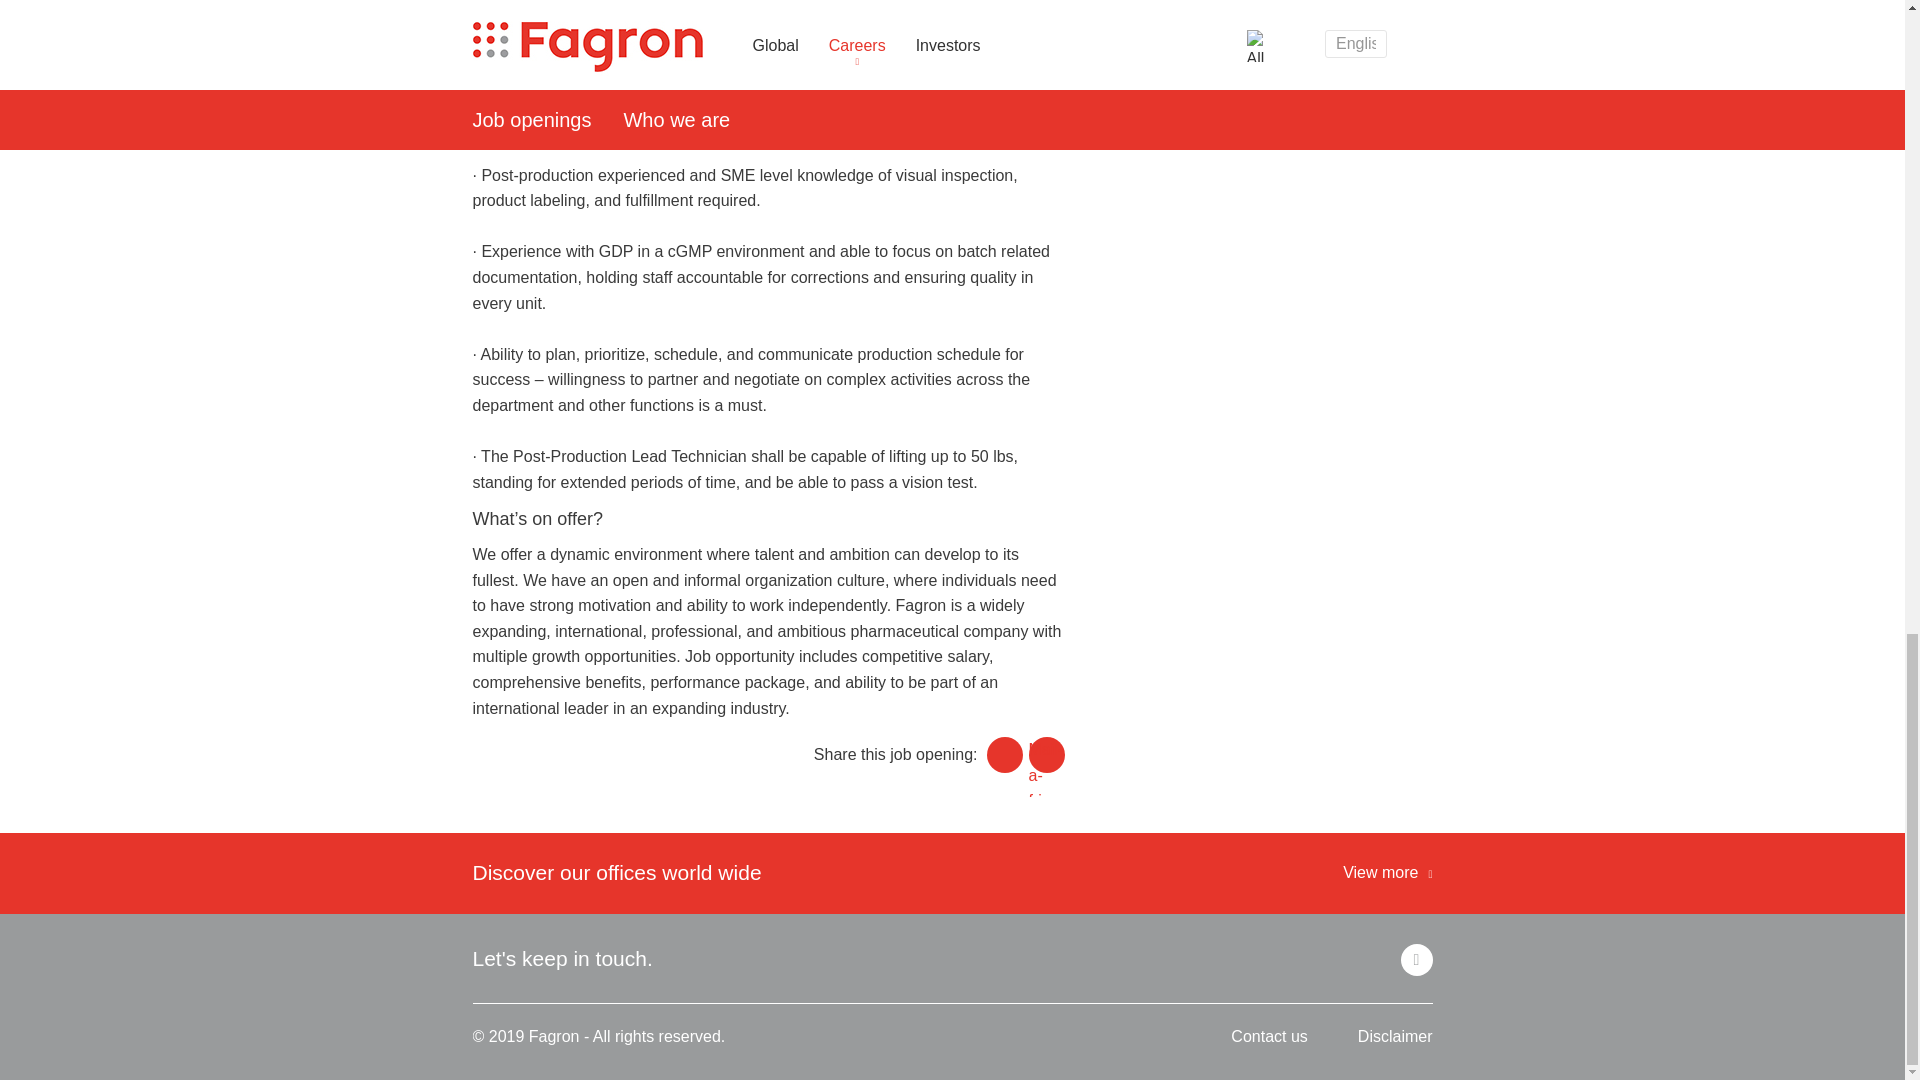  I want to click on Contact us, so click(1268, 1036).